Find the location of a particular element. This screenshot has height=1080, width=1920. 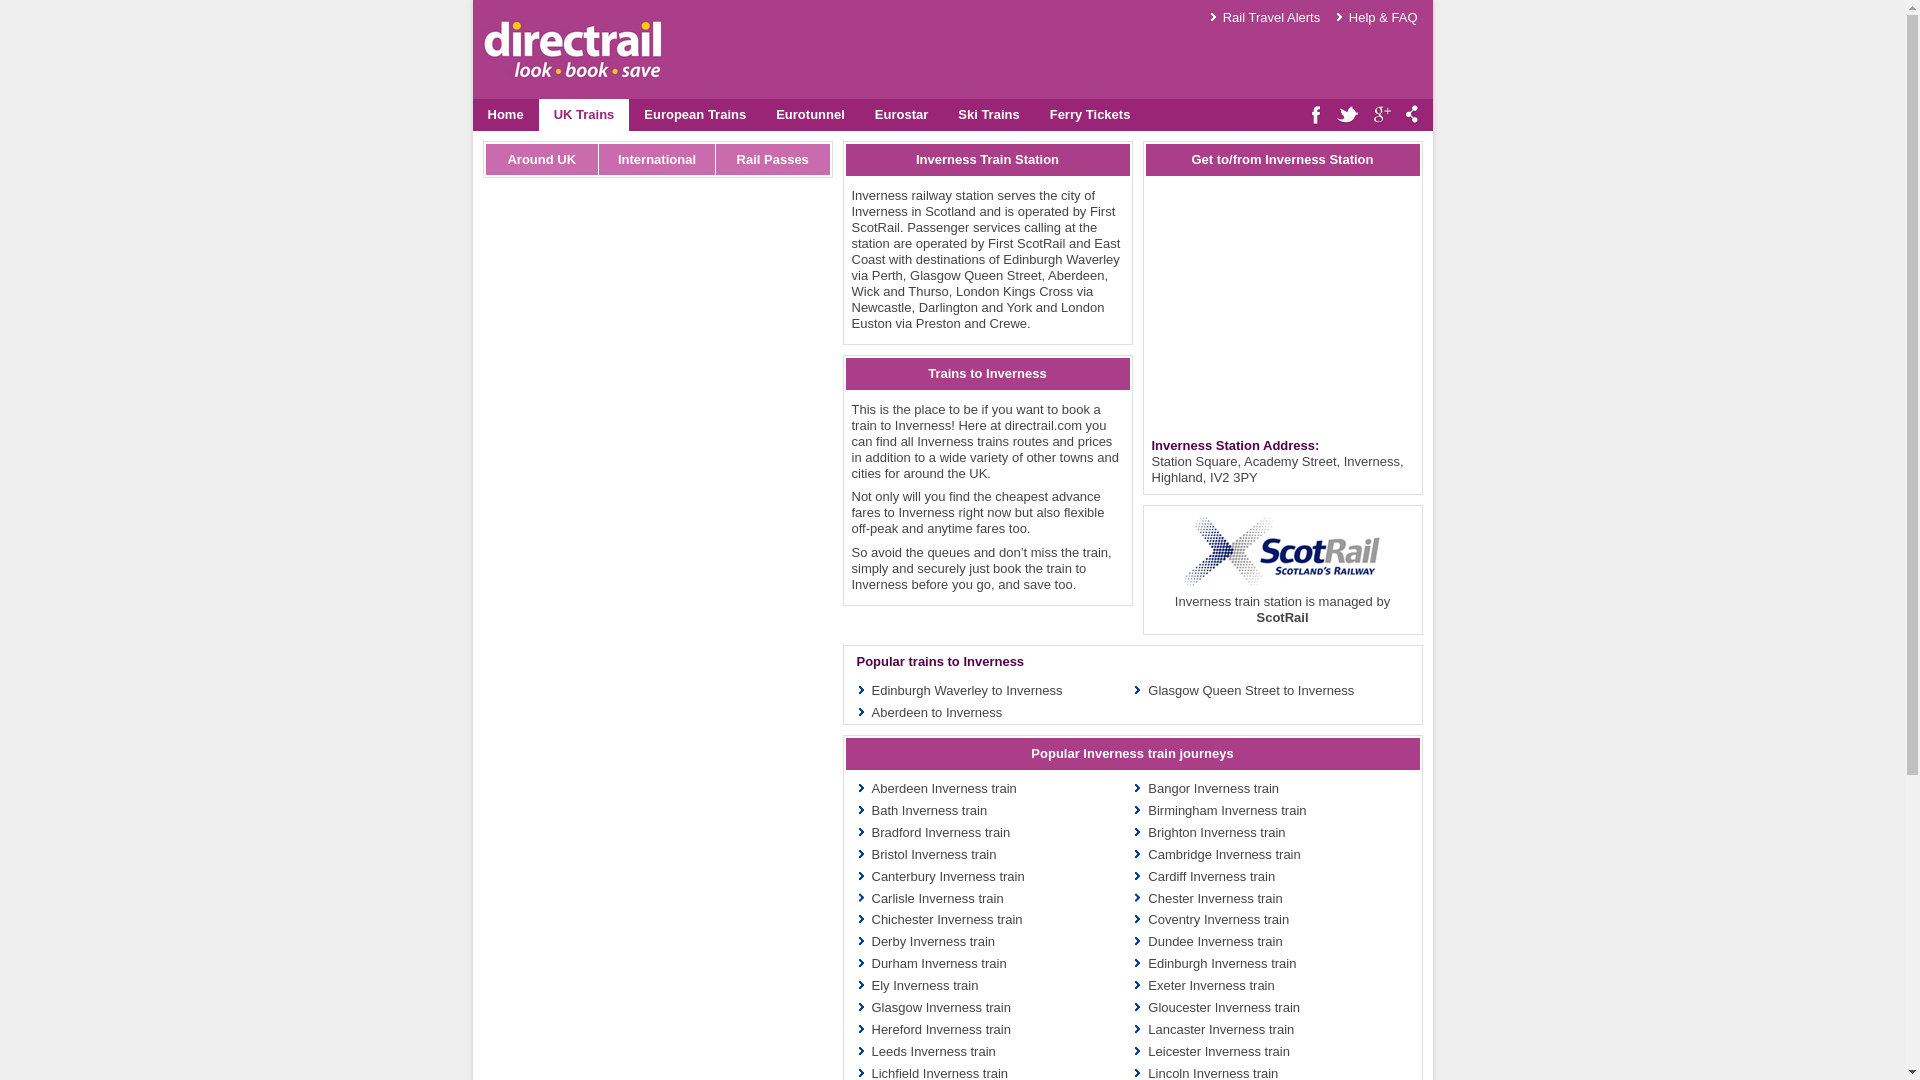

Eurotunnel is located at coordinates (810, 114).